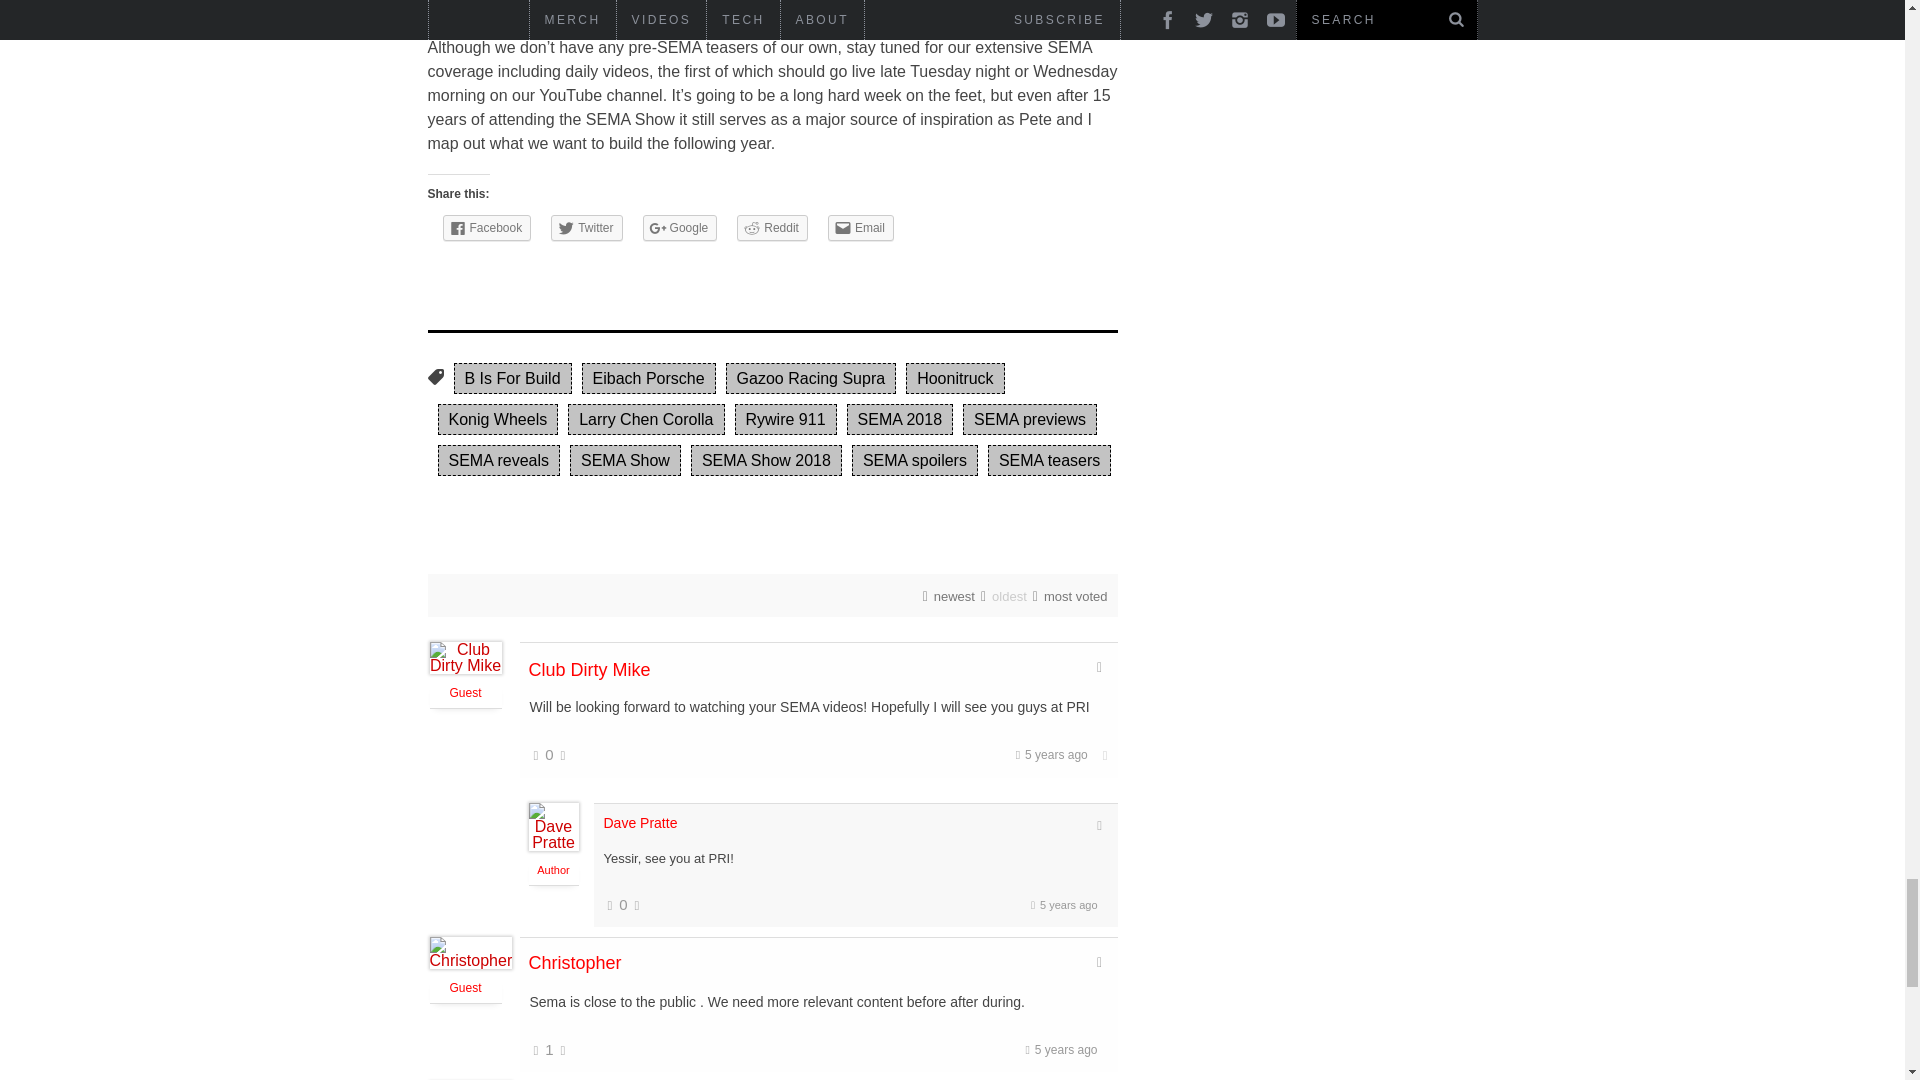 This screenshot has height=1080, width=1920. I want to click on Eibach Porsche, so click(648, 378).